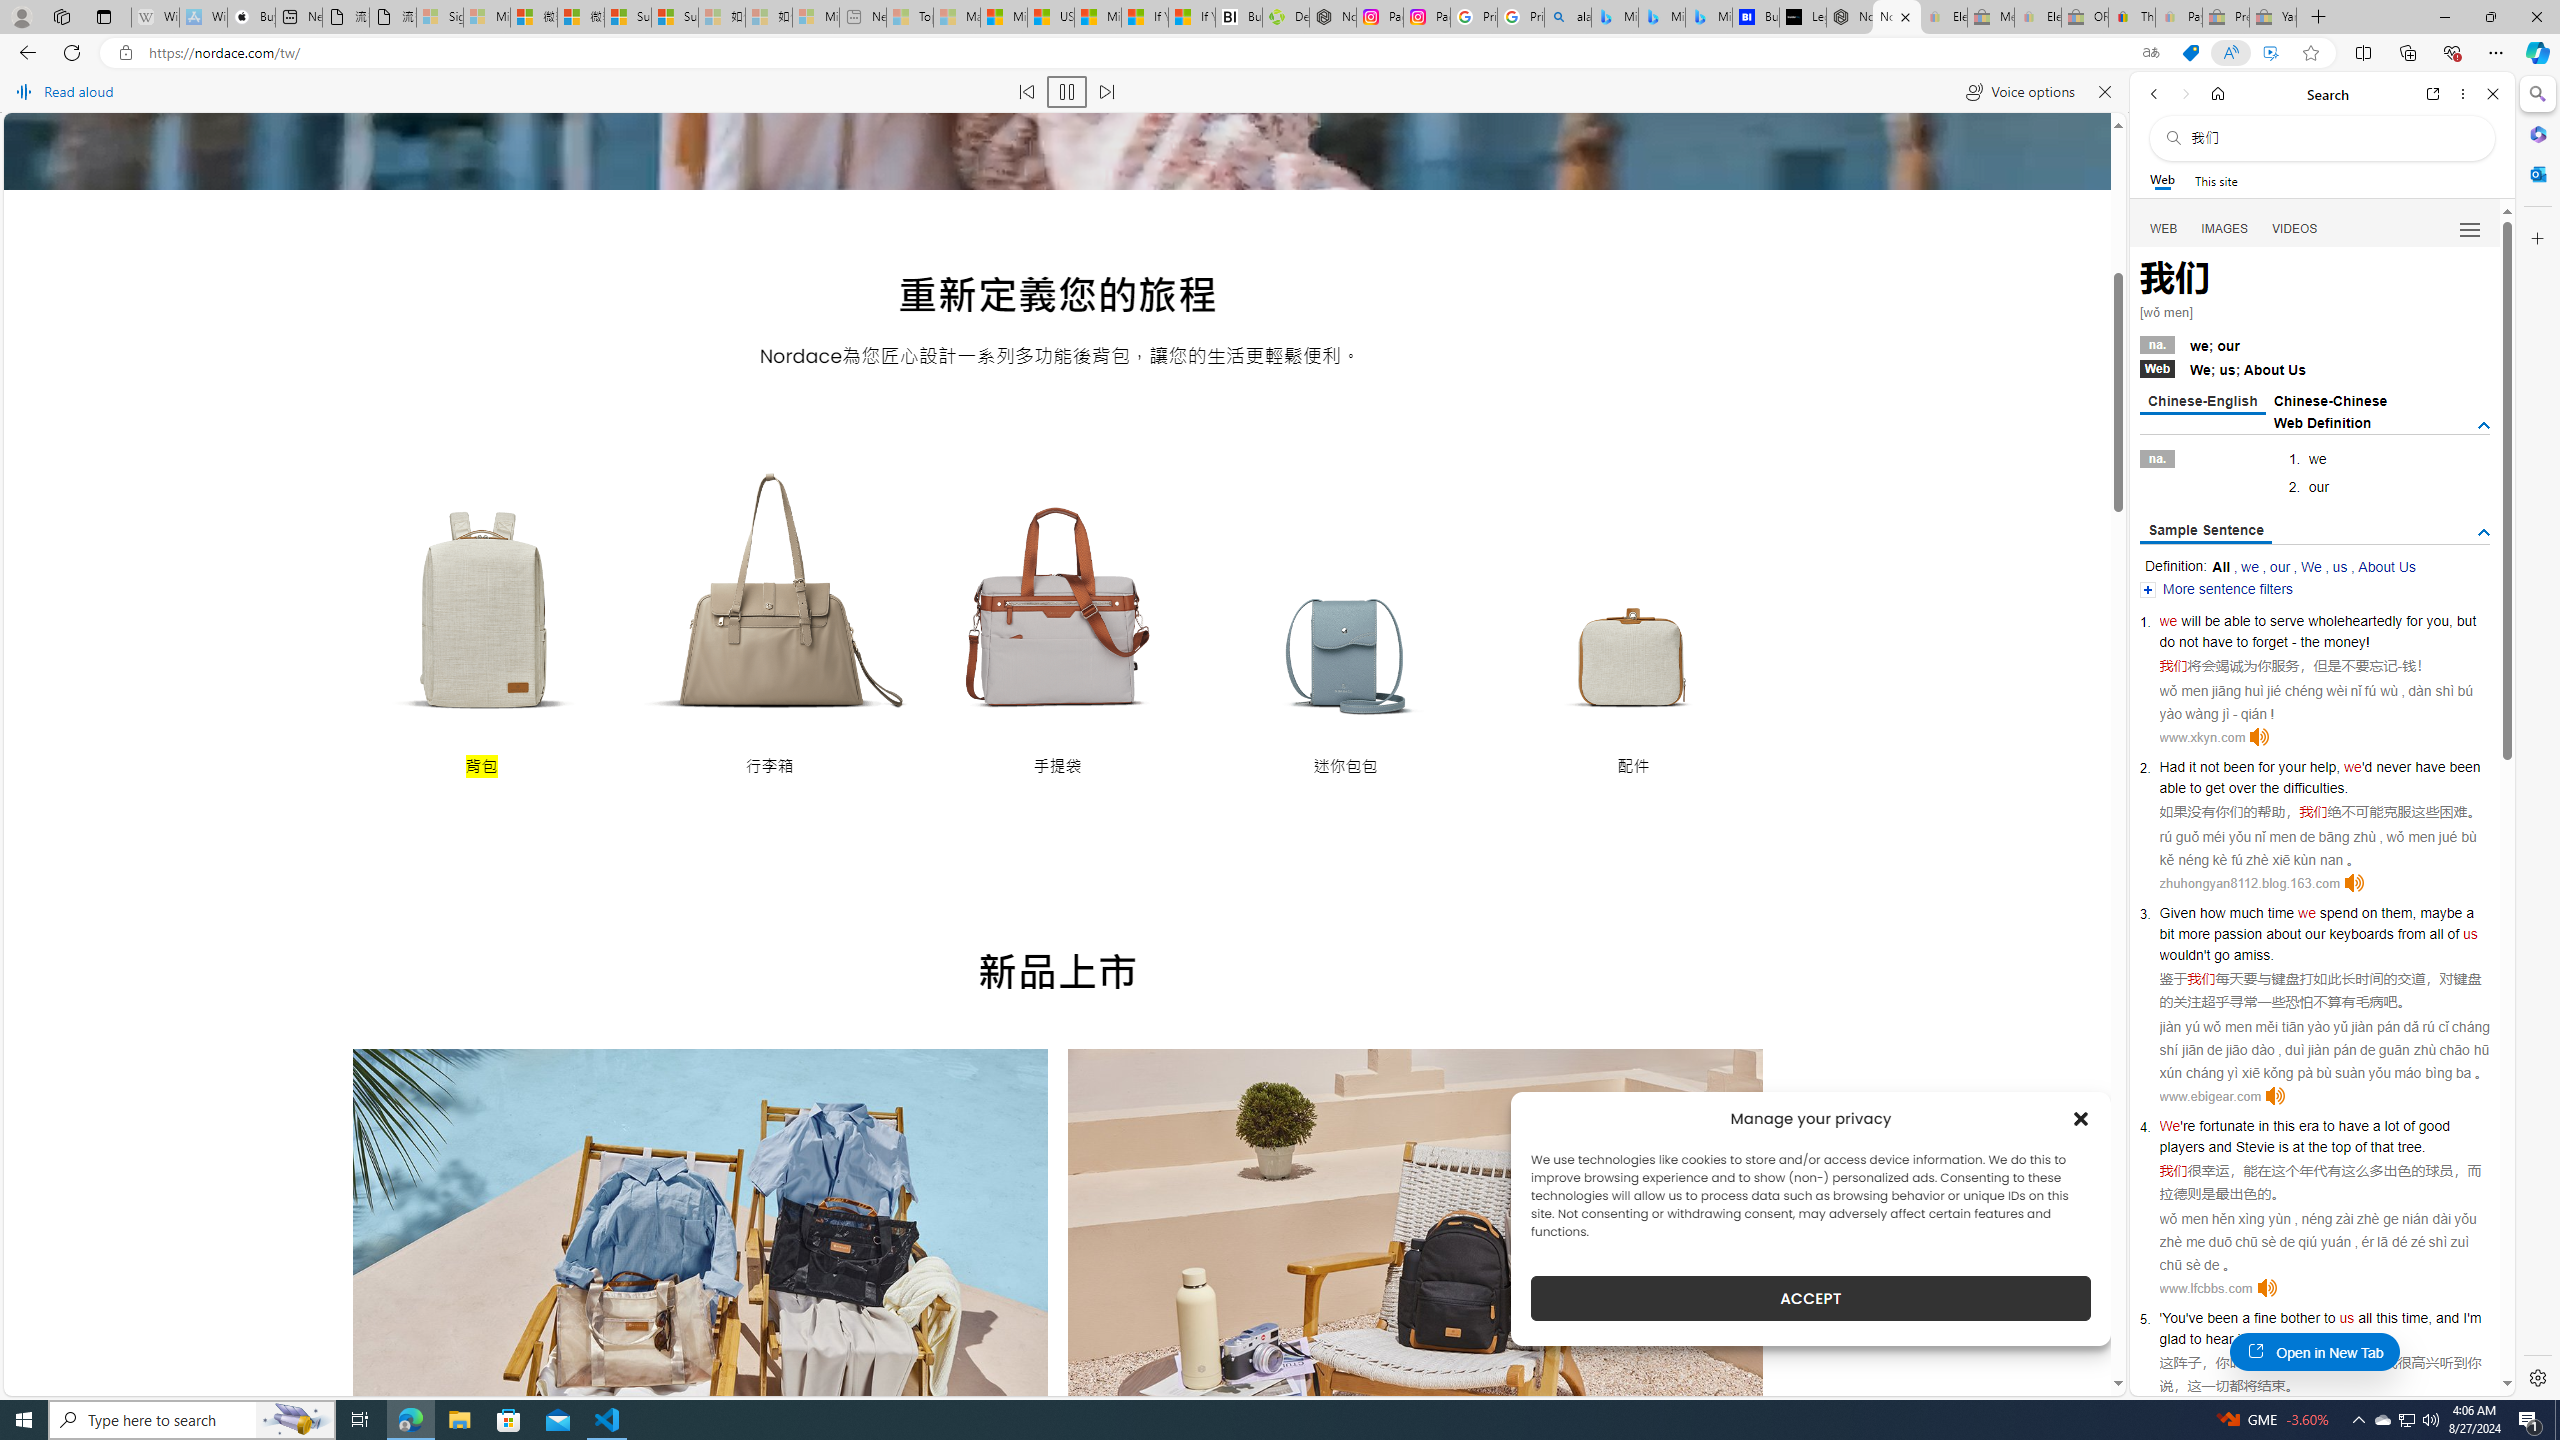 The image size is (2560, 1440). What do you see at coordinates (2368, 641) in the screenshot?
I see `!` at bounding box center [2368, 641].